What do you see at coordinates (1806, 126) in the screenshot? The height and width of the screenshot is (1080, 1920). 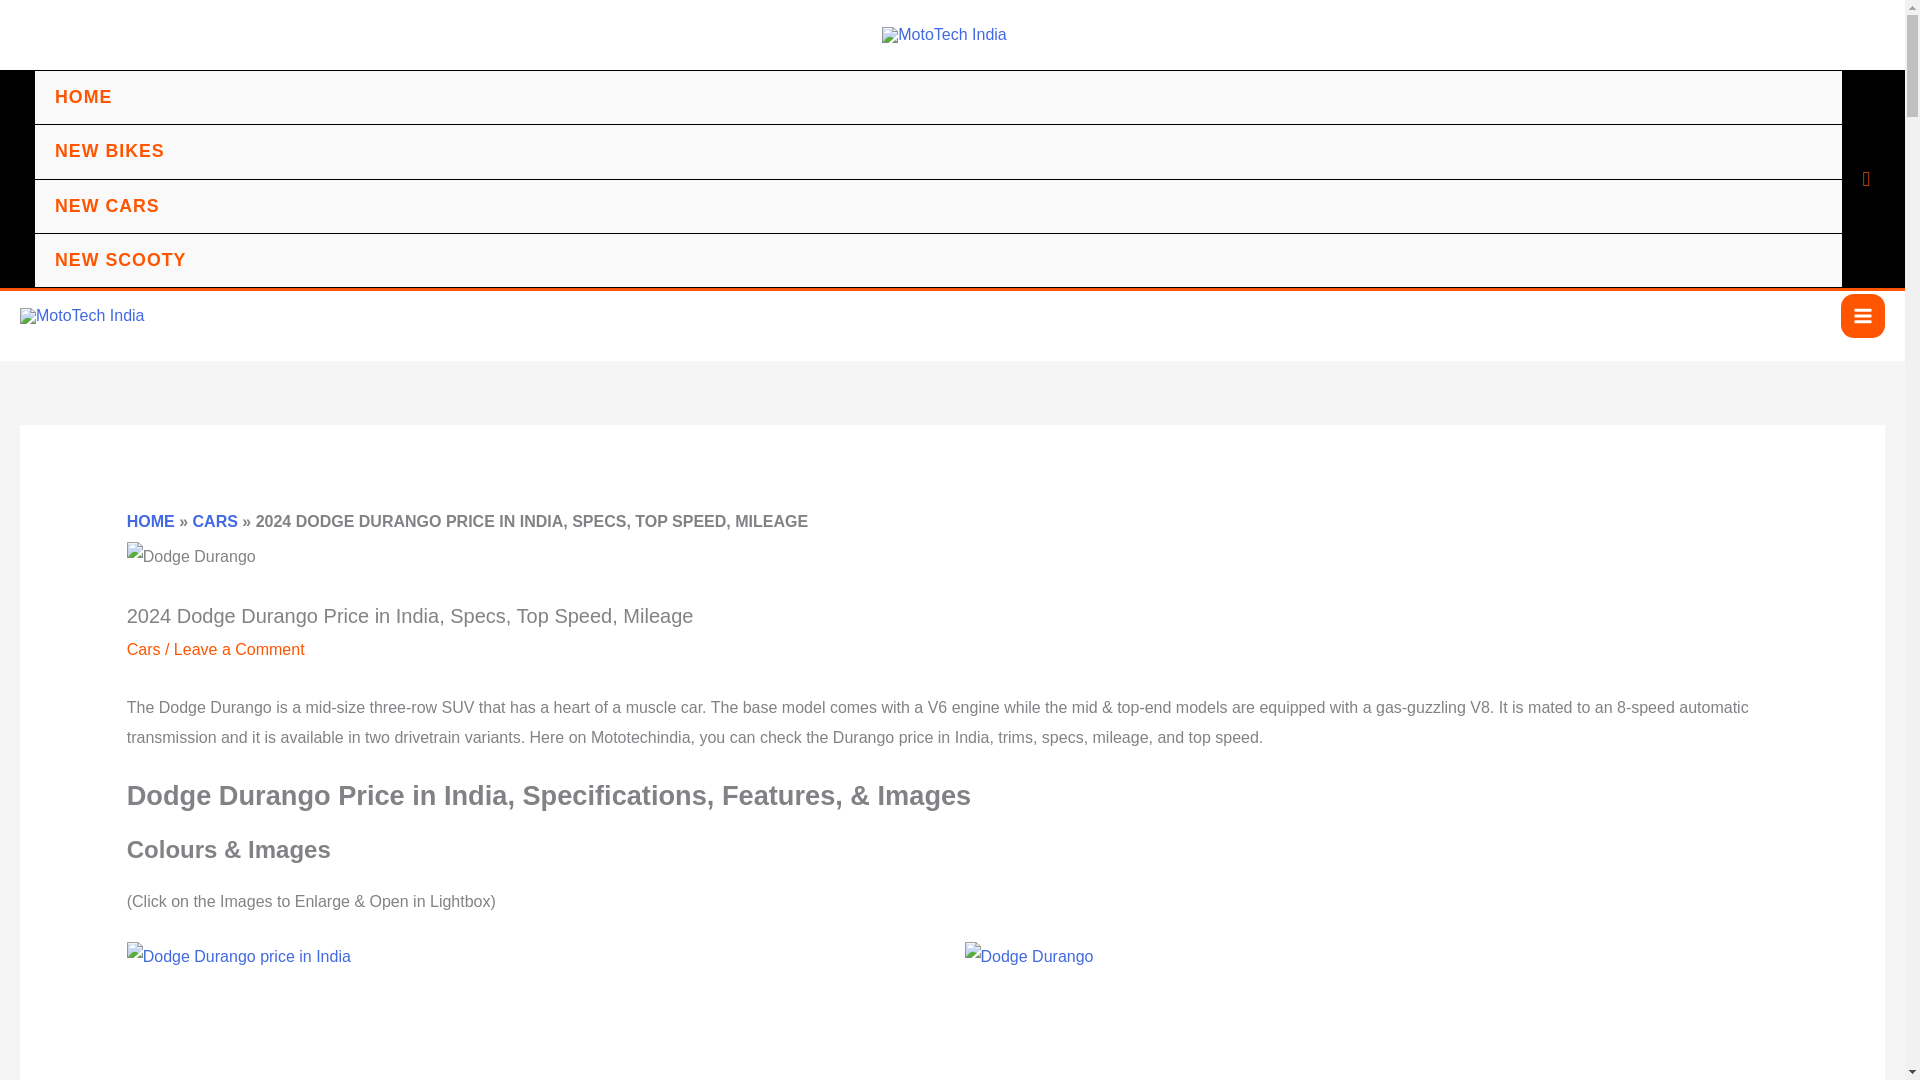 I see `Menu Toggle` at bounding box center [1806, 126].